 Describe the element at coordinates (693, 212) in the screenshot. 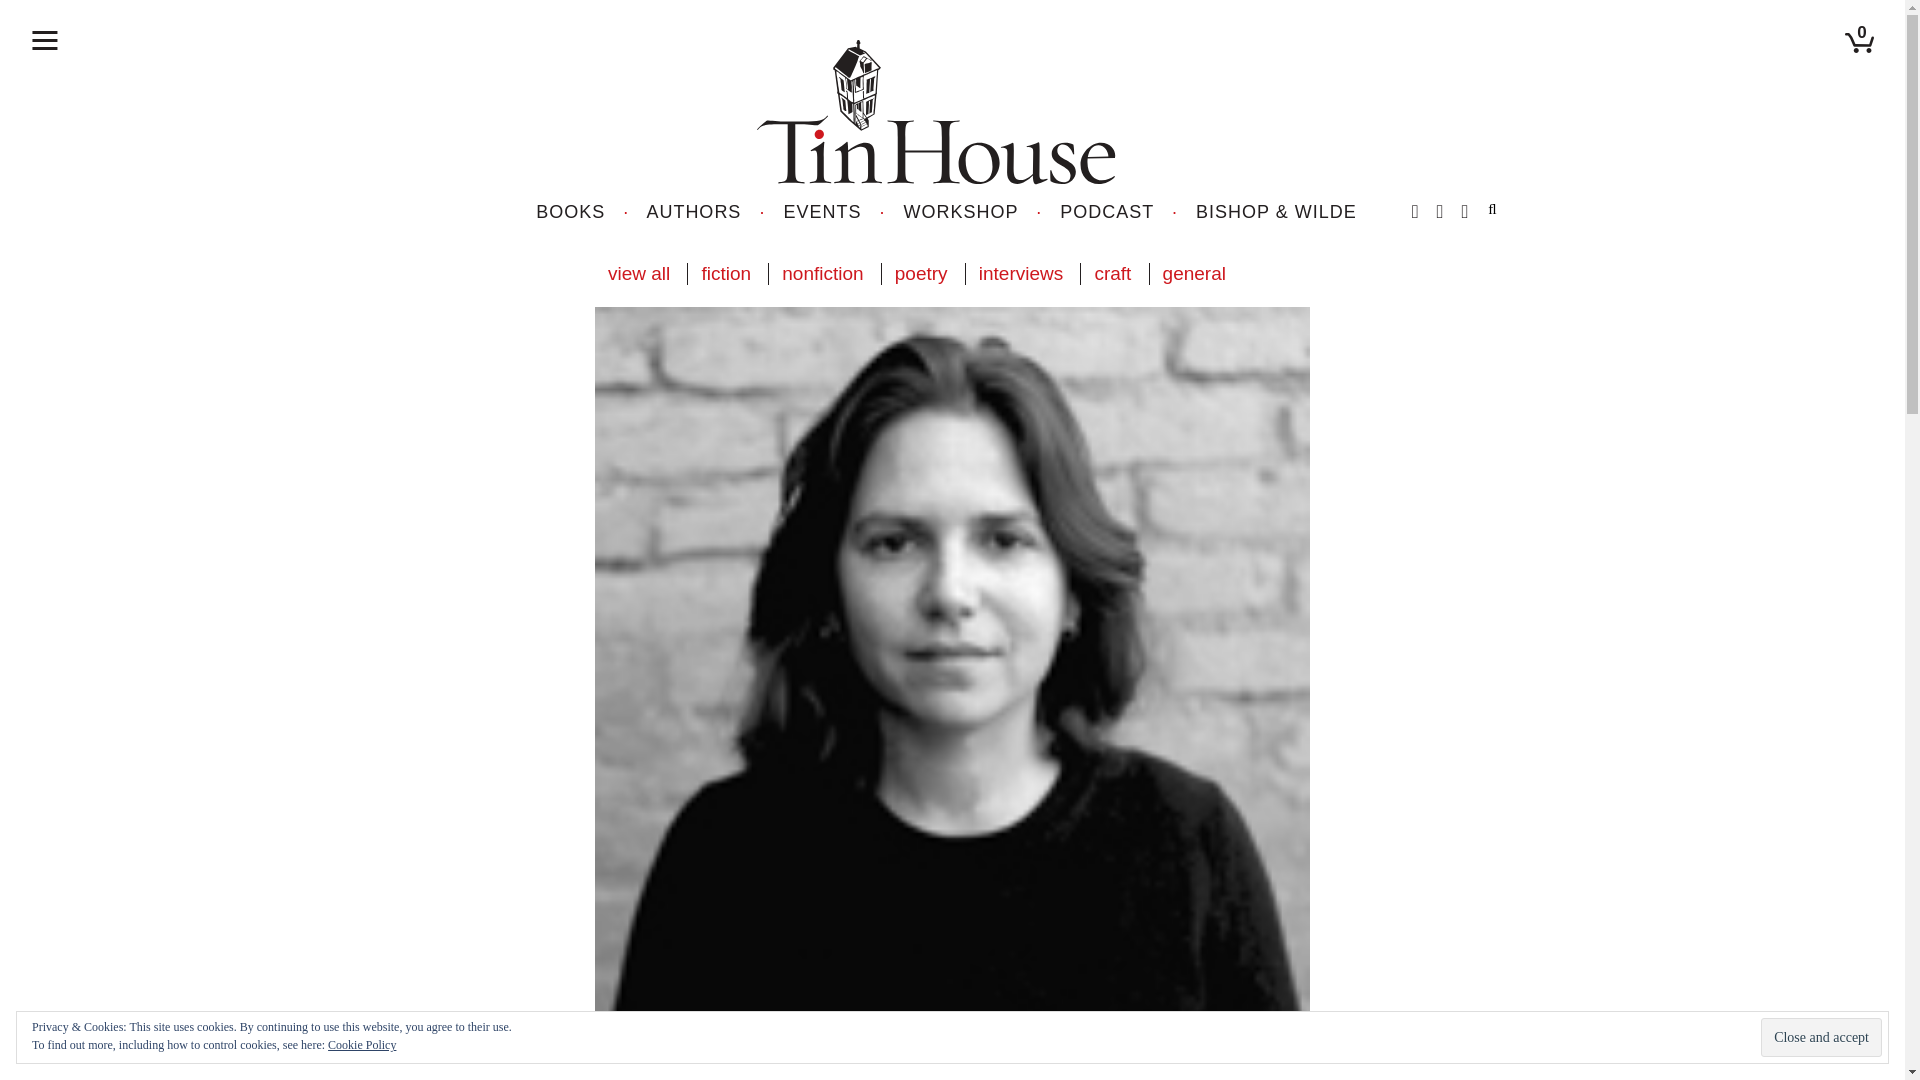

I see `AUTHORS` at that location.